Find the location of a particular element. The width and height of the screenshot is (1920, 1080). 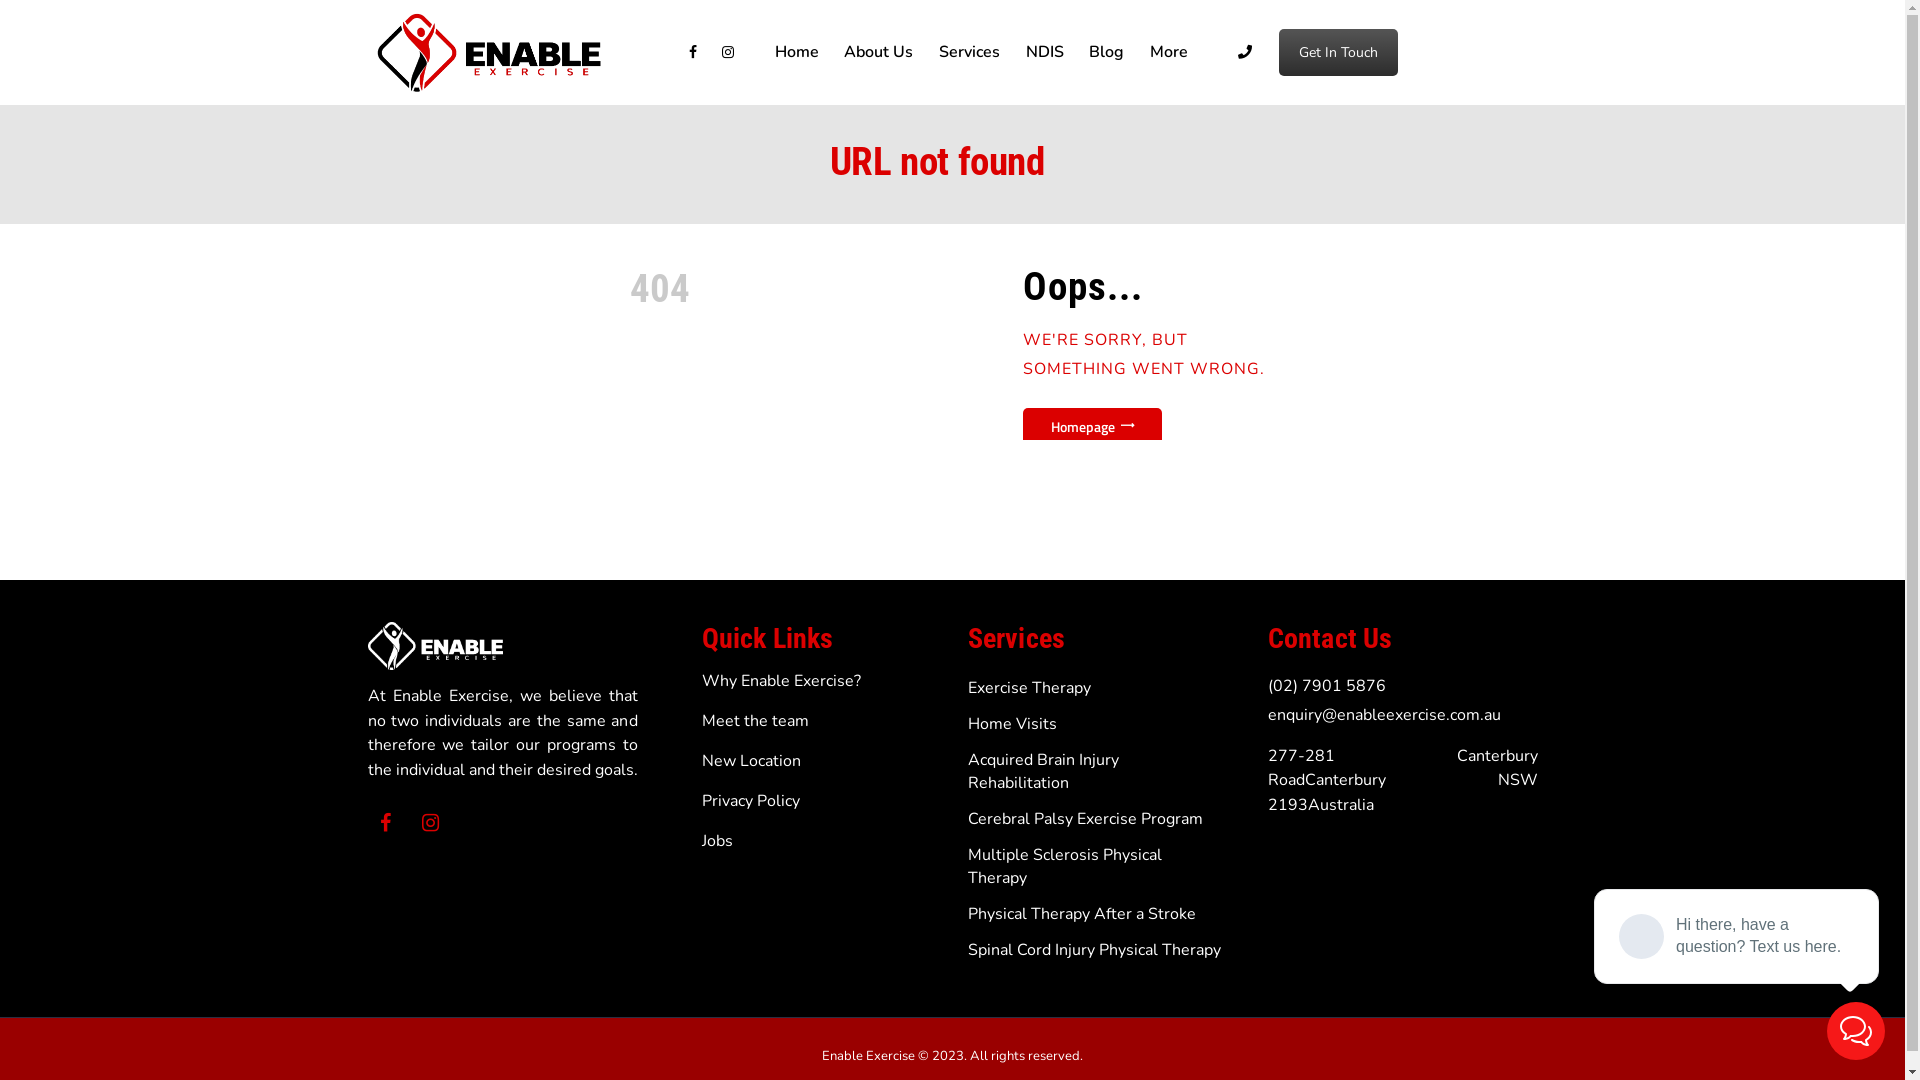

enquiry@enableexercise.com.au is located at coordinates (1384, 715).